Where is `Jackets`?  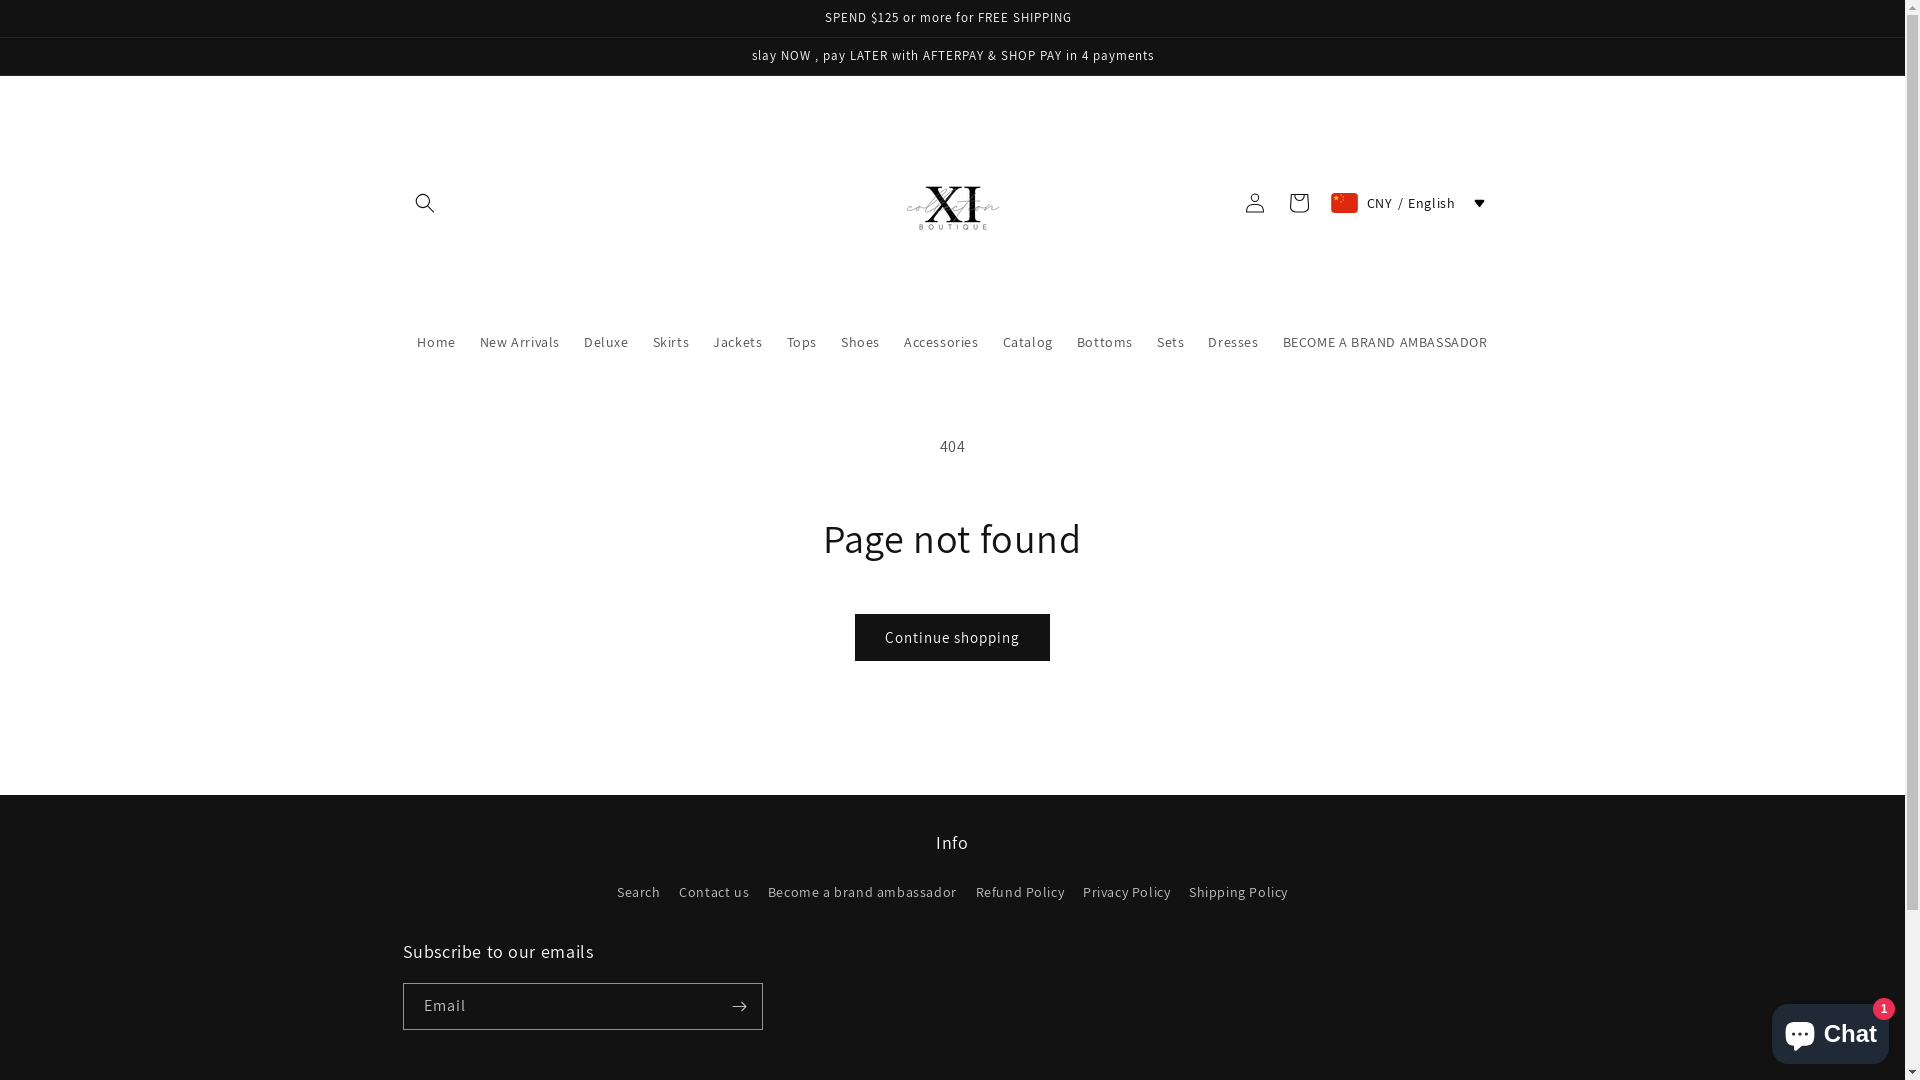
Jackets is located at coordinates (738, 342).